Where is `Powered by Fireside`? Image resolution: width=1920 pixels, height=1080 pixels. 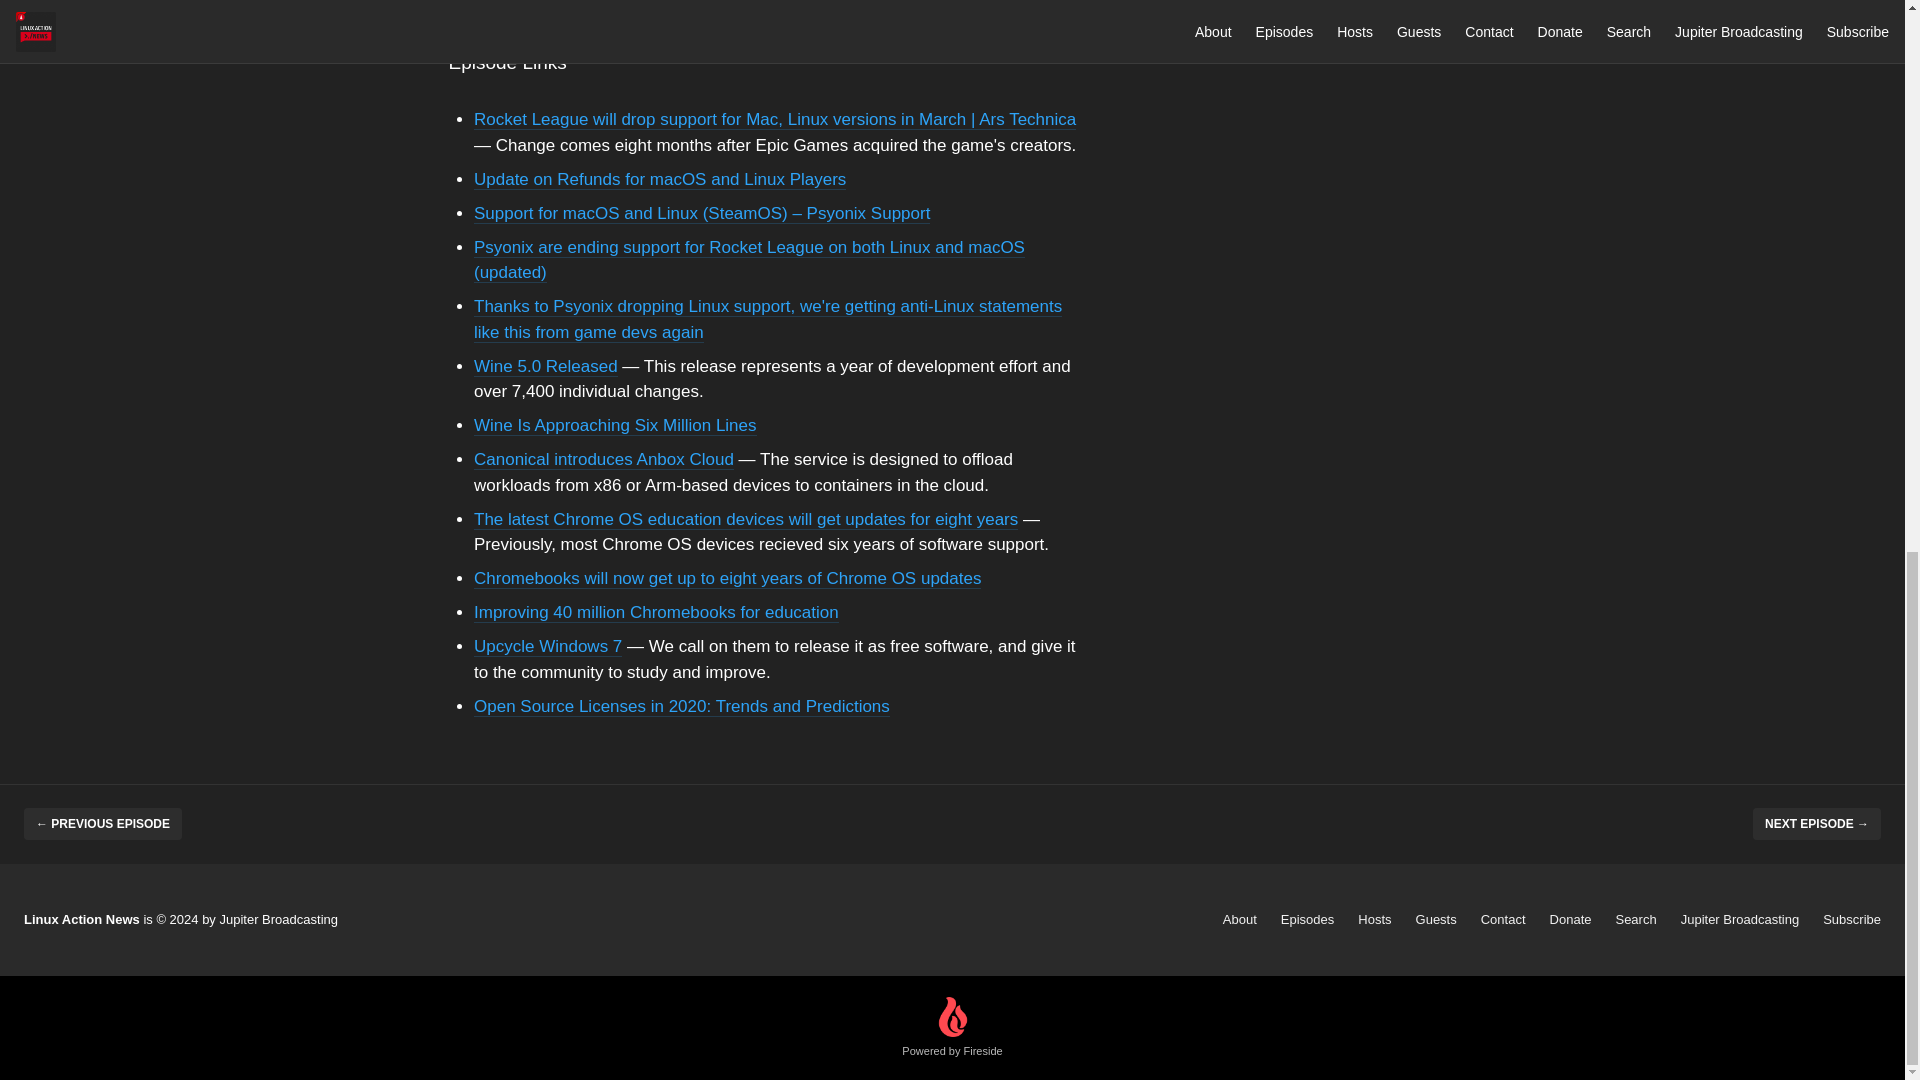
Powered by Fireside is located at coordinates (952, 1028).